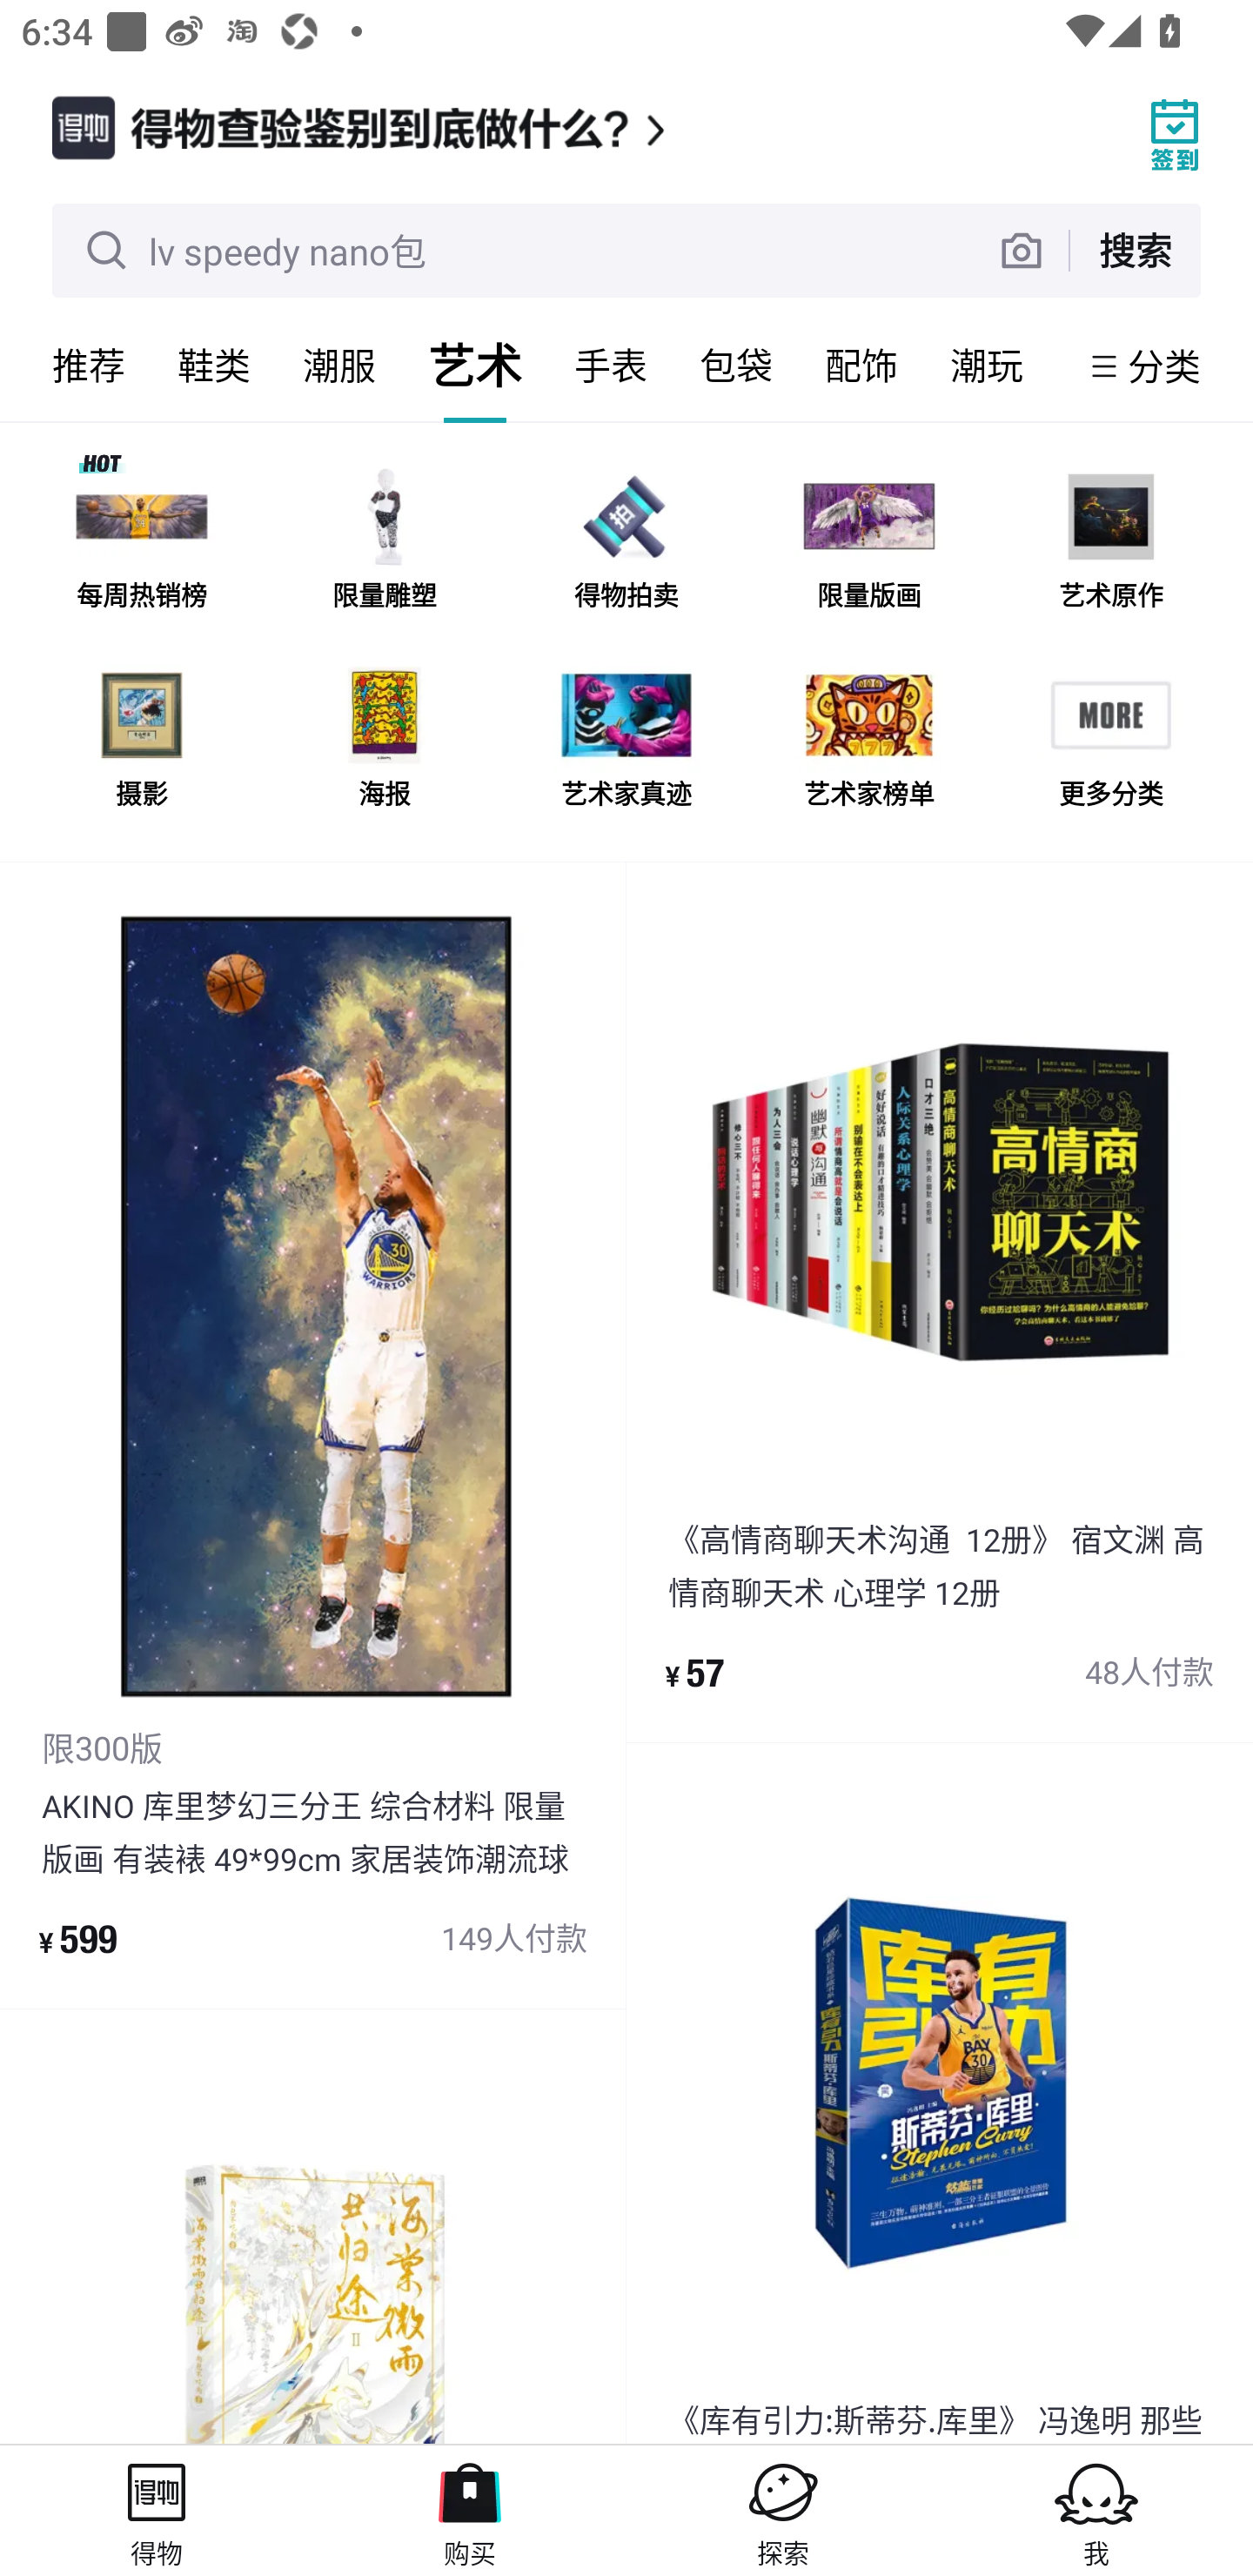 The image size is (1253, 2576). Describe the element at coordinates (214, 366) in the screenshot. I see `鞋类` at that location.